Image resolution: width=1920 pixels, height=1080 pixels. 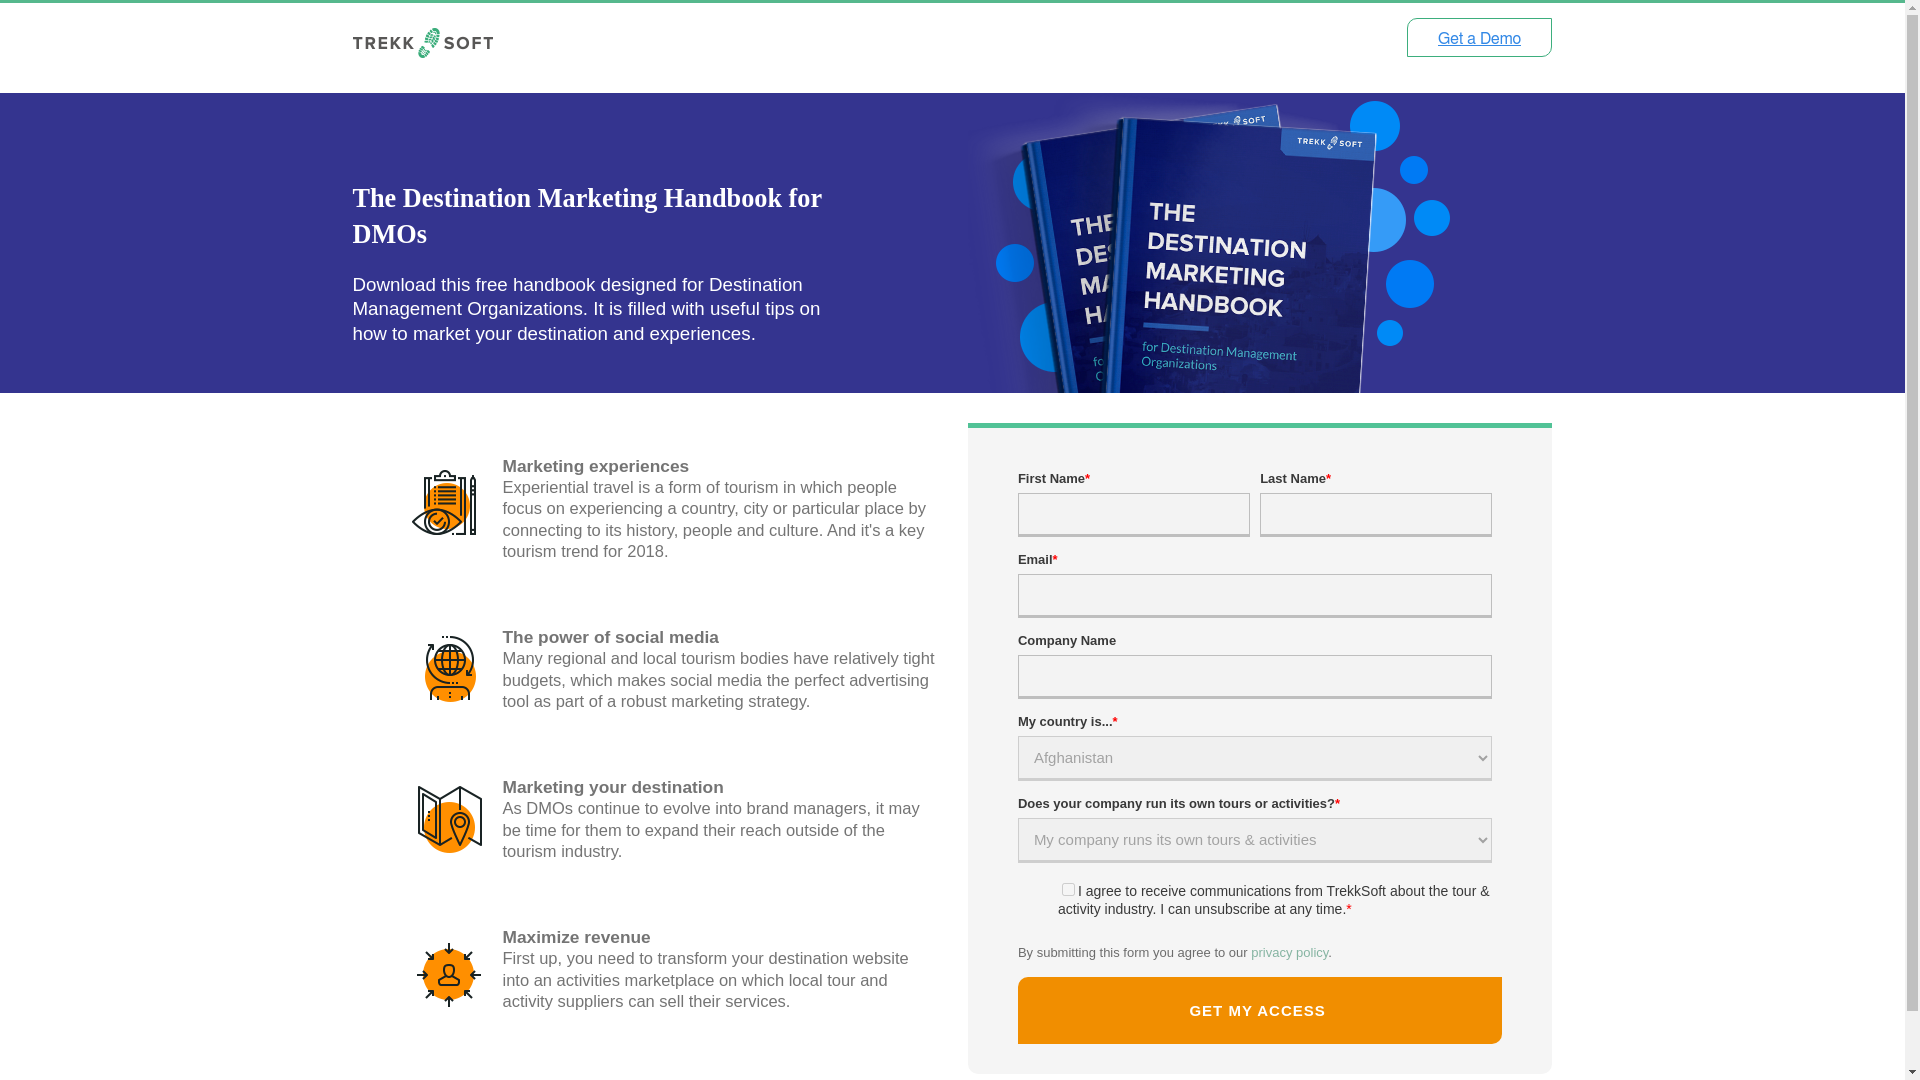 What do you see at coordinates (1068, 890) in the screenshot?
I see `true` at bounding box center [1068, 890].